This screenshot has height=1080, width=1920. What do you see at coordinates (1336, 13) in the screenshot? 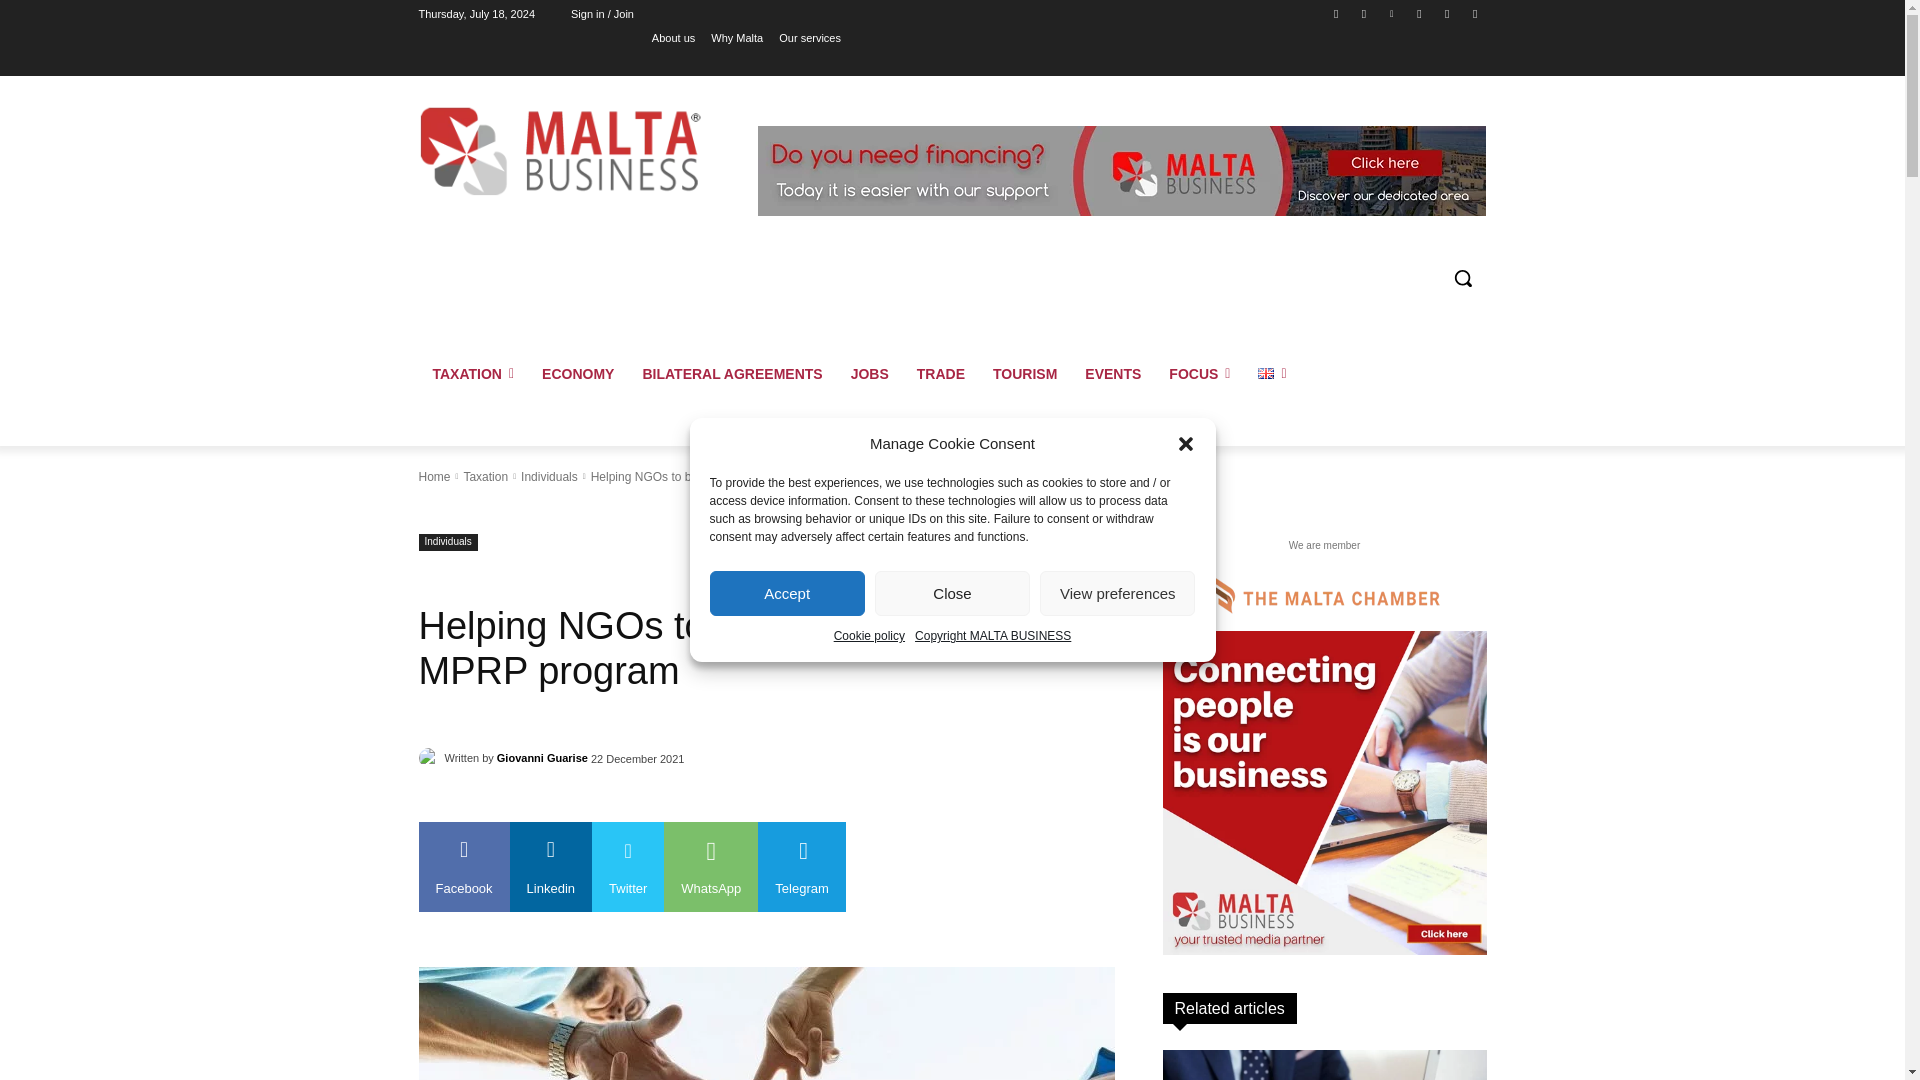
I see `Facebook` at bounding box center [1336, 13].